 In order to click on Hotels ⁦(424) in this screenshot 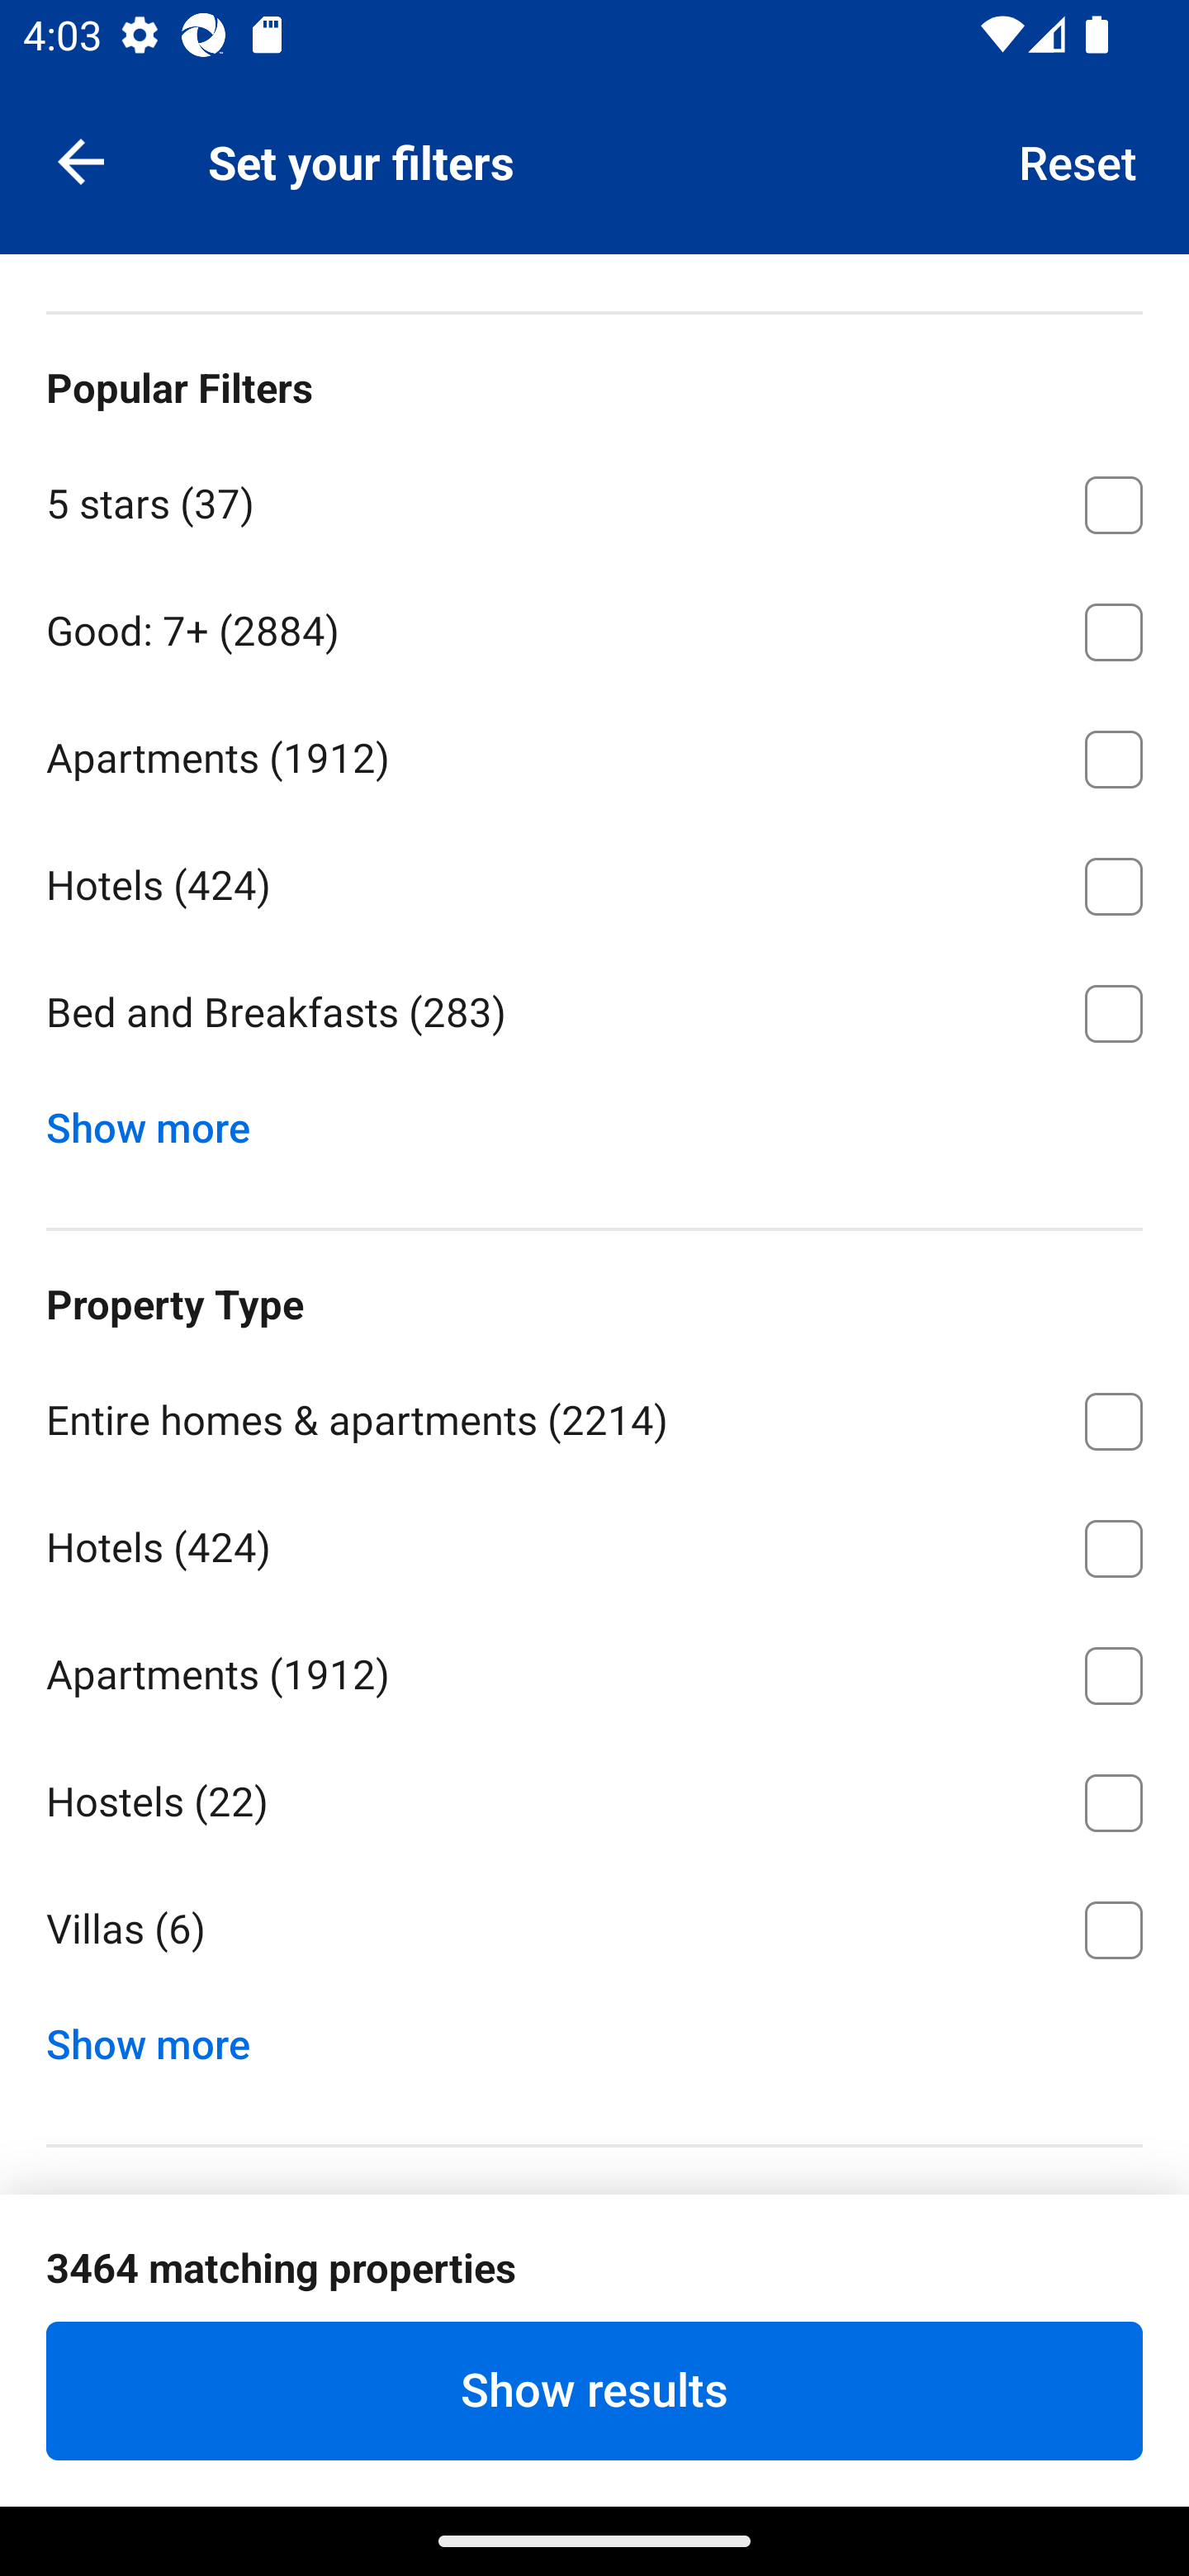, I will do `click(594, 881)`.